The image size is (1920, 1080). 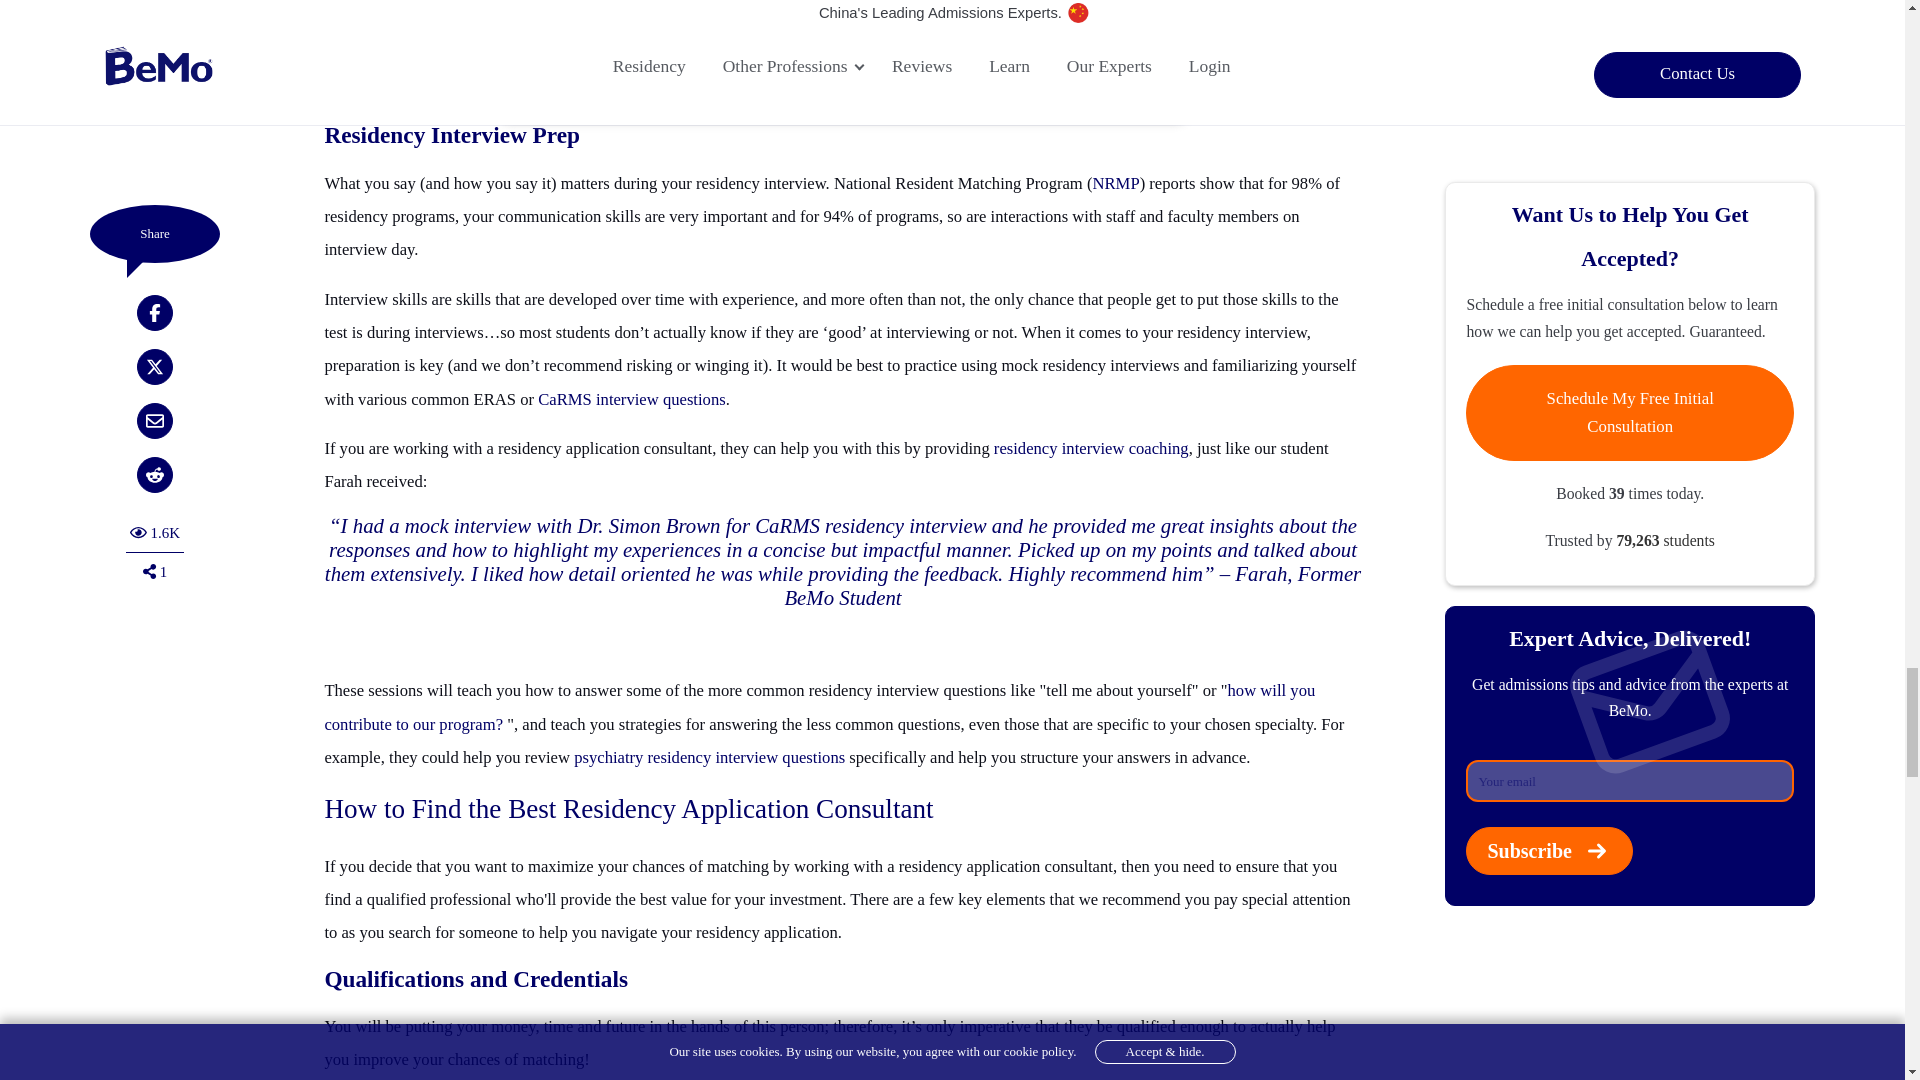 What do you see at coordinates (842, 82) in the screenshot?
I see `Customer reviews powered by Trustpilot` at bounding box center [842, 82].